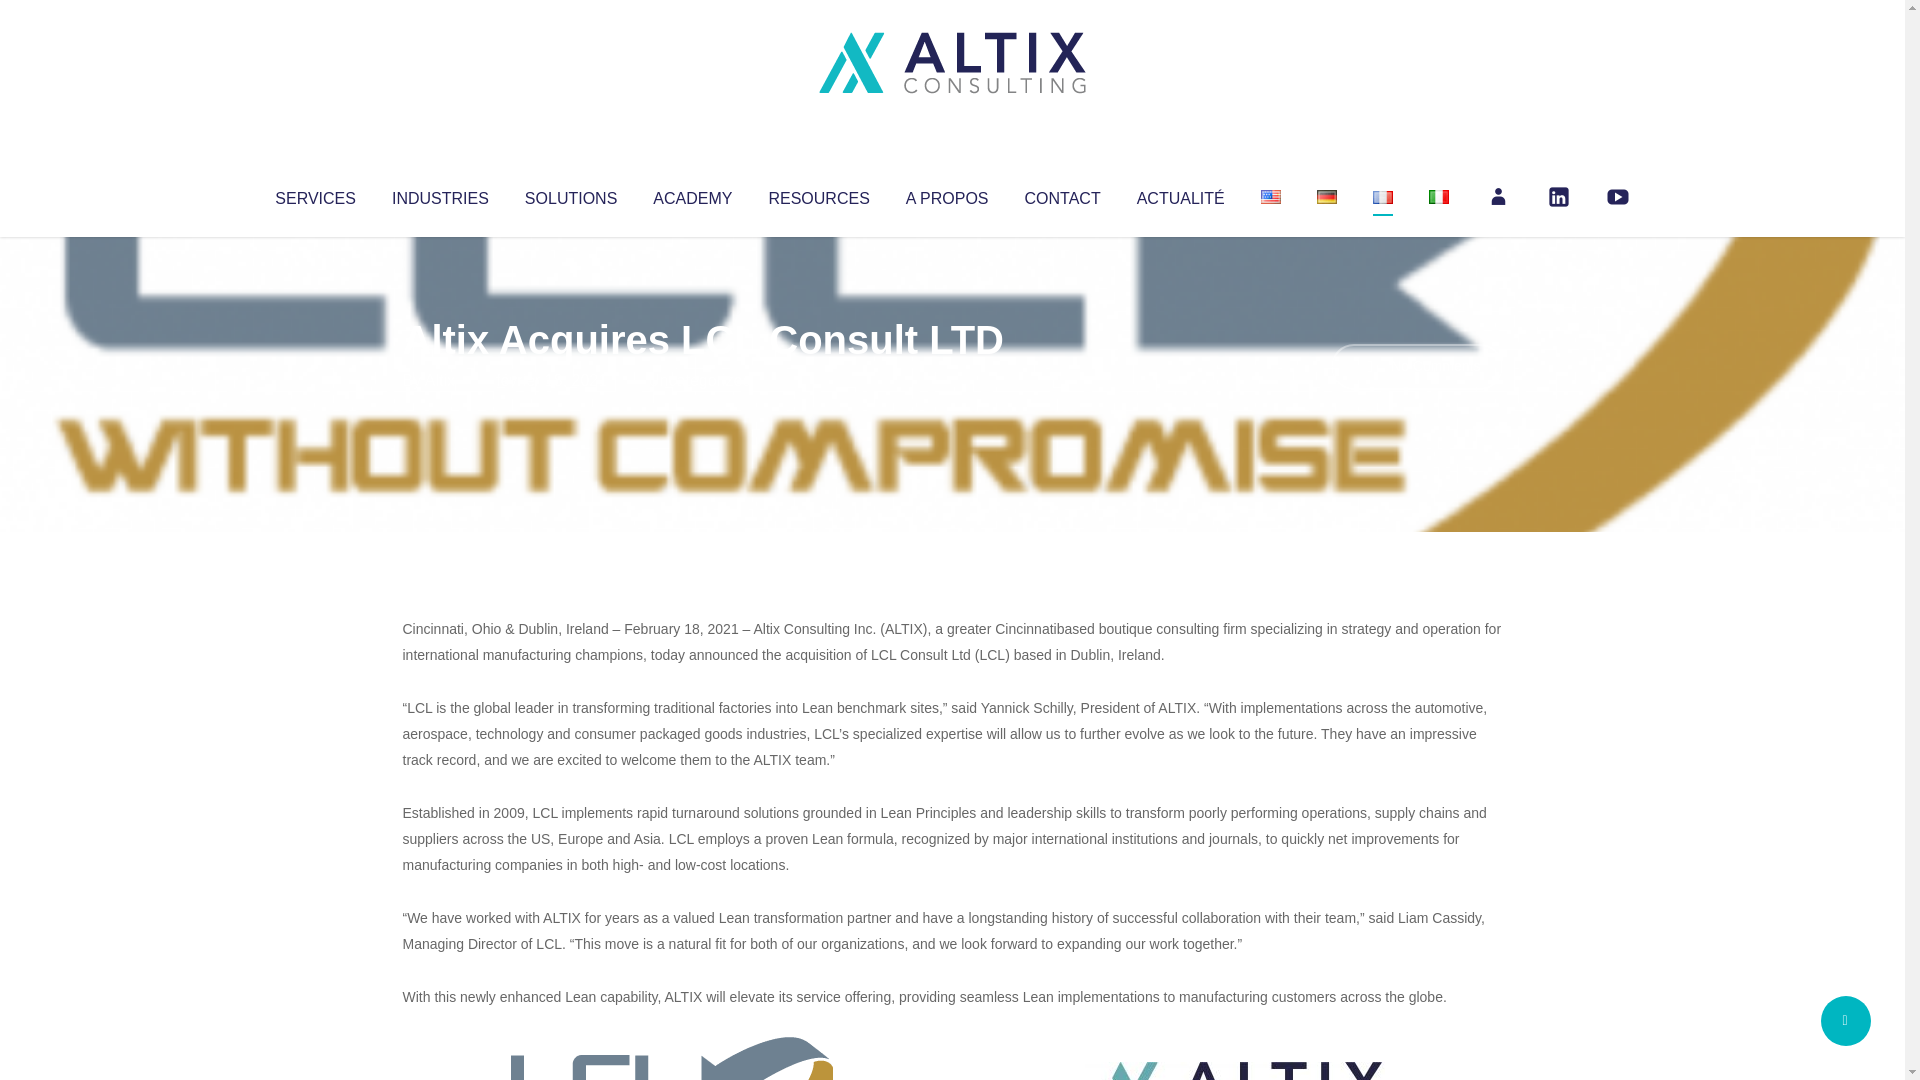  Describe the element at coordinates (440, 380) in the screenshot. I see `Altix` at that location.